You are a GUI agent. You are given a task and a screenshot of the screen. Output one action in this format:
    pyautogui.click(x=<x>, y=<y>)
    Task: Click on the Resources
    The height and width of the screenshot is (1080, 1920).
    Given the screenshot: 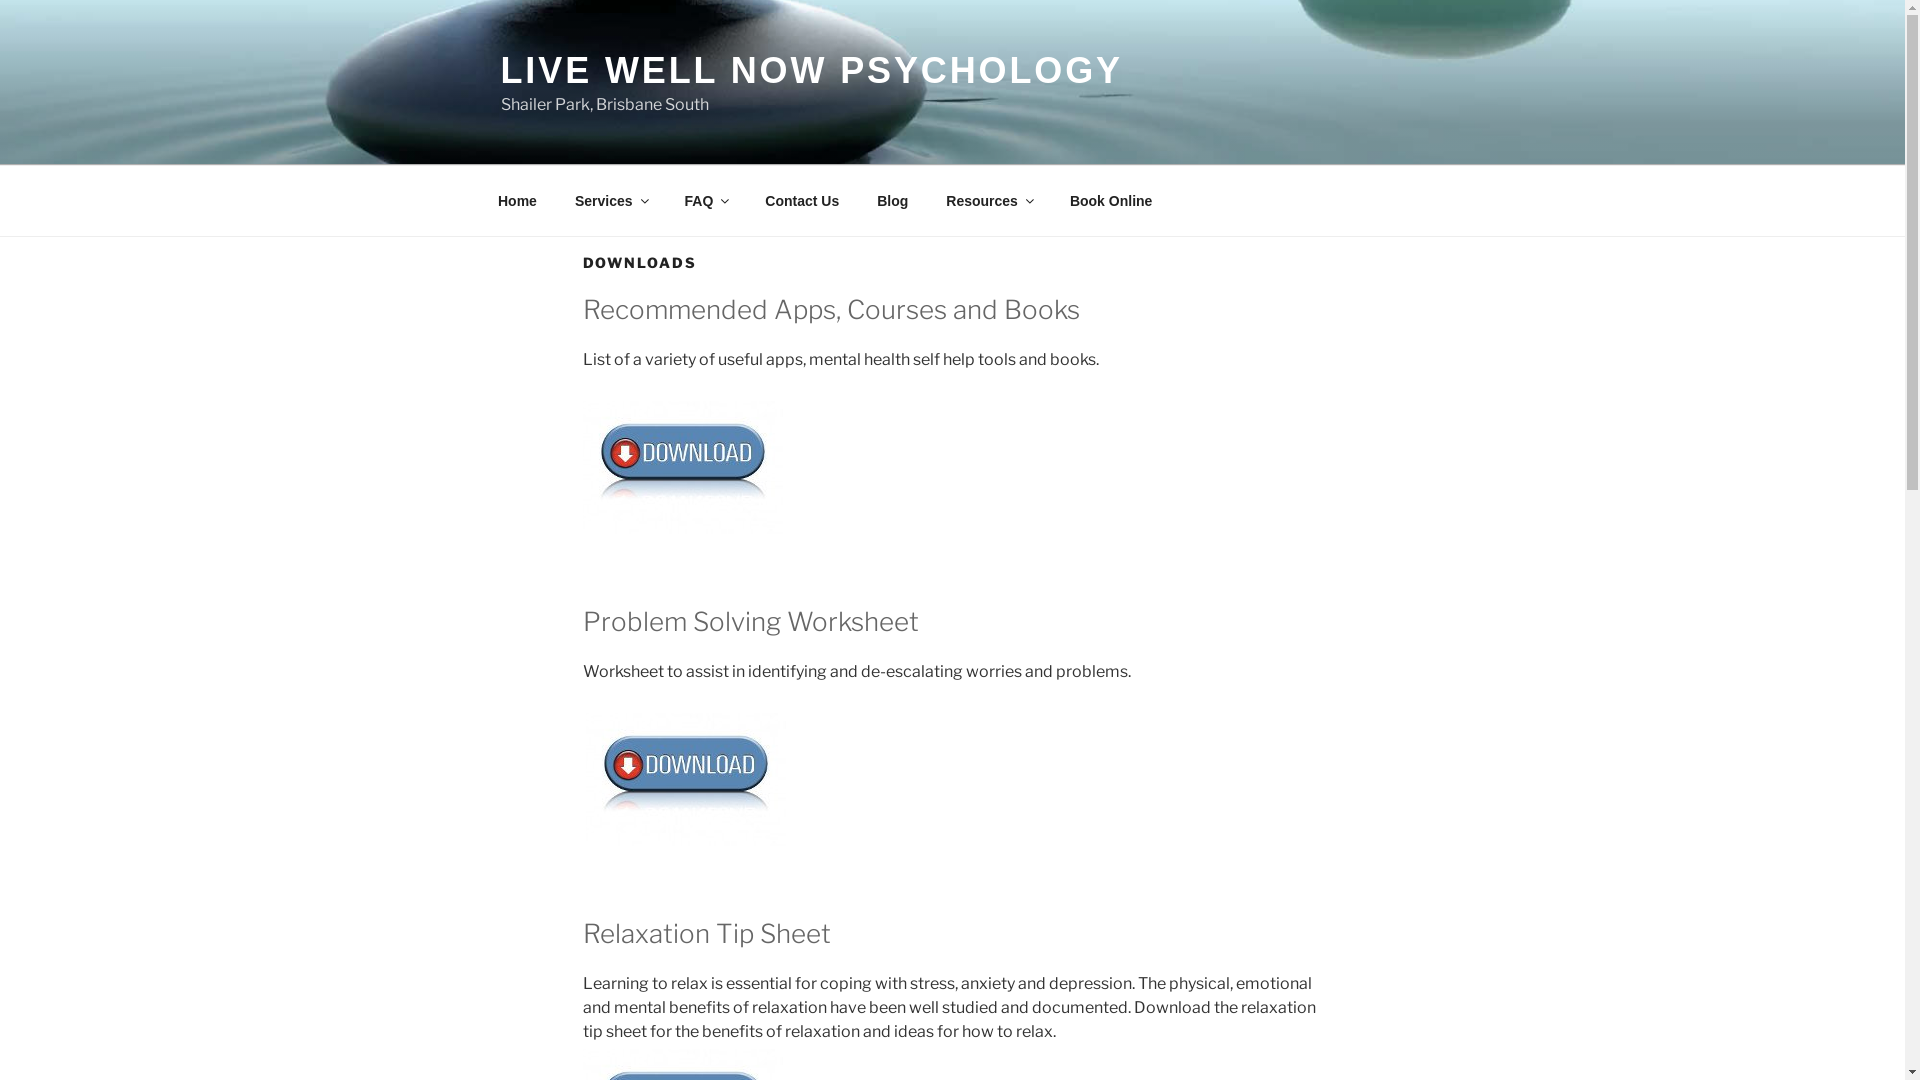 What is the action you would take?
    pyautogui.click(x=990, y=200)
    